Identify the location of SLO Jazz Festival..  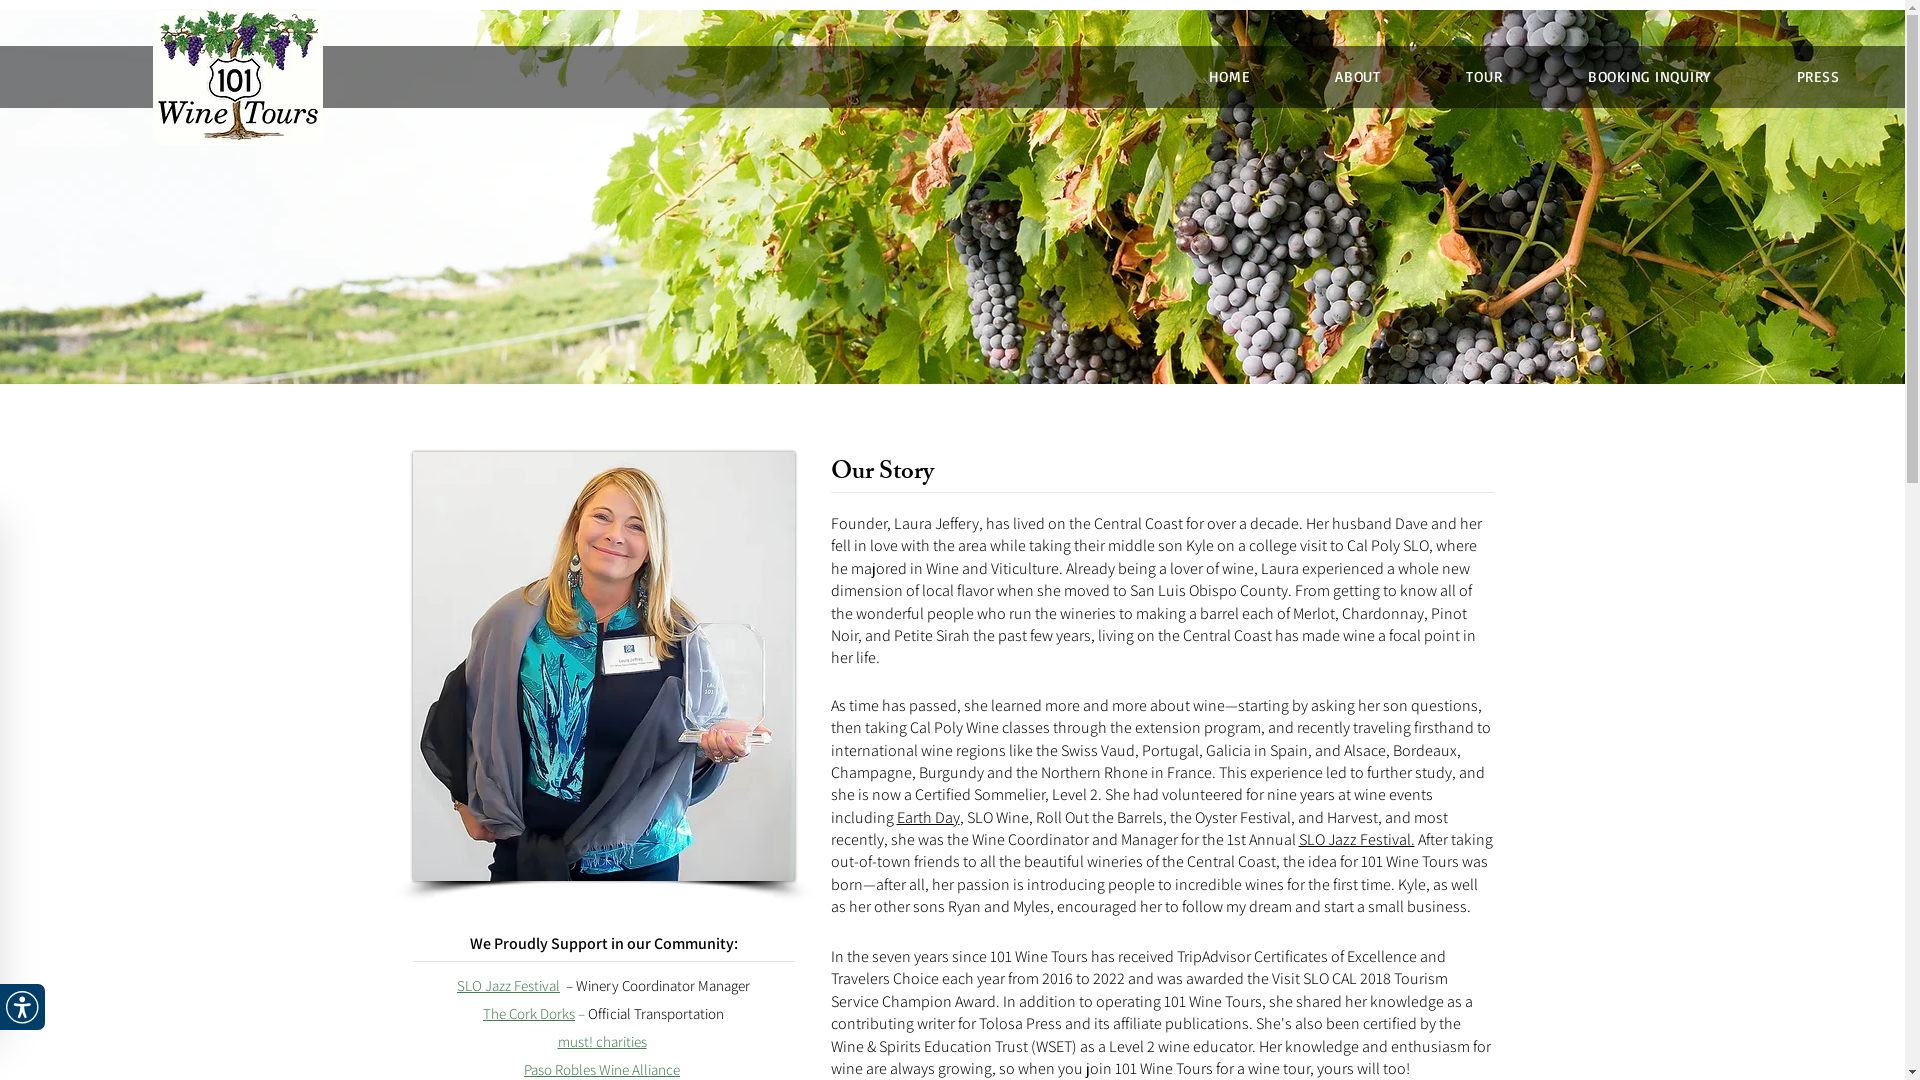
(1356, 840).